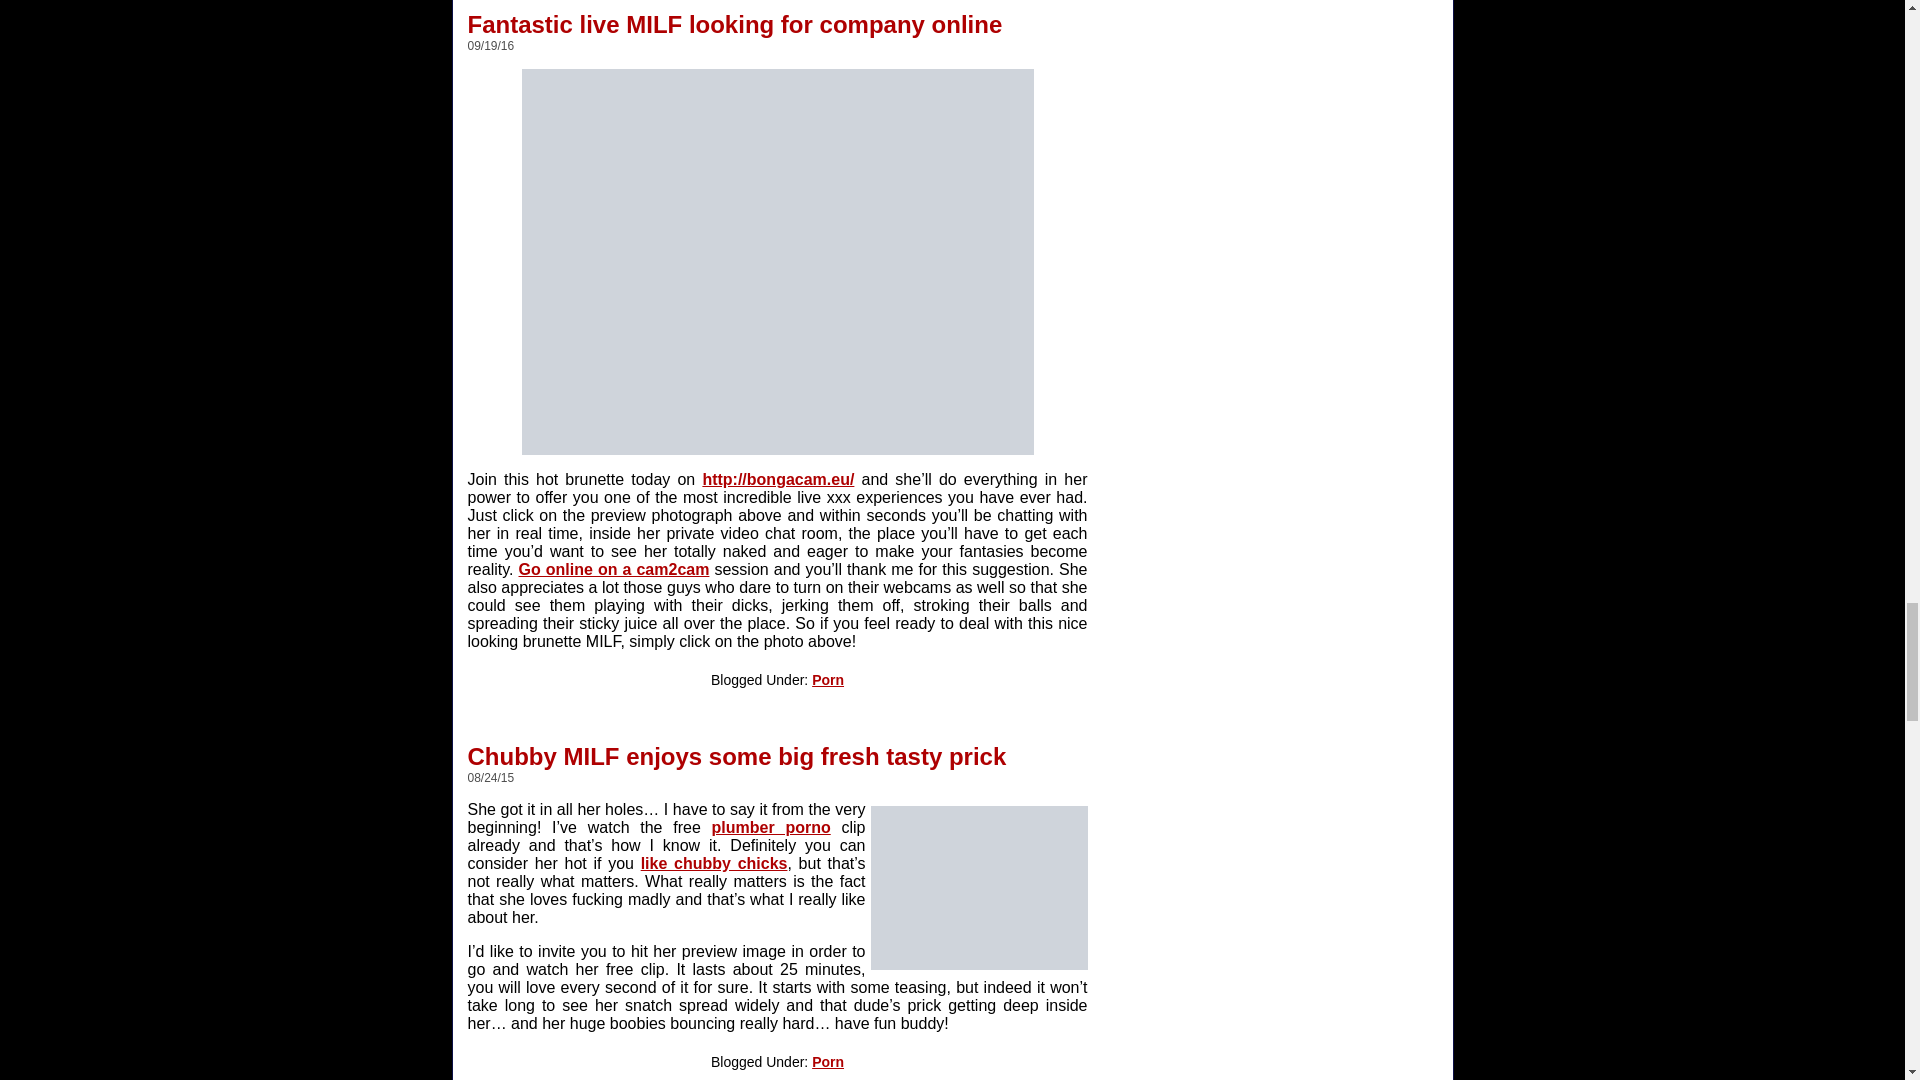  What do you see at coordinates (828, 1062) in the screenshot?
I see `Porn` at bounding box center [828, 1062].